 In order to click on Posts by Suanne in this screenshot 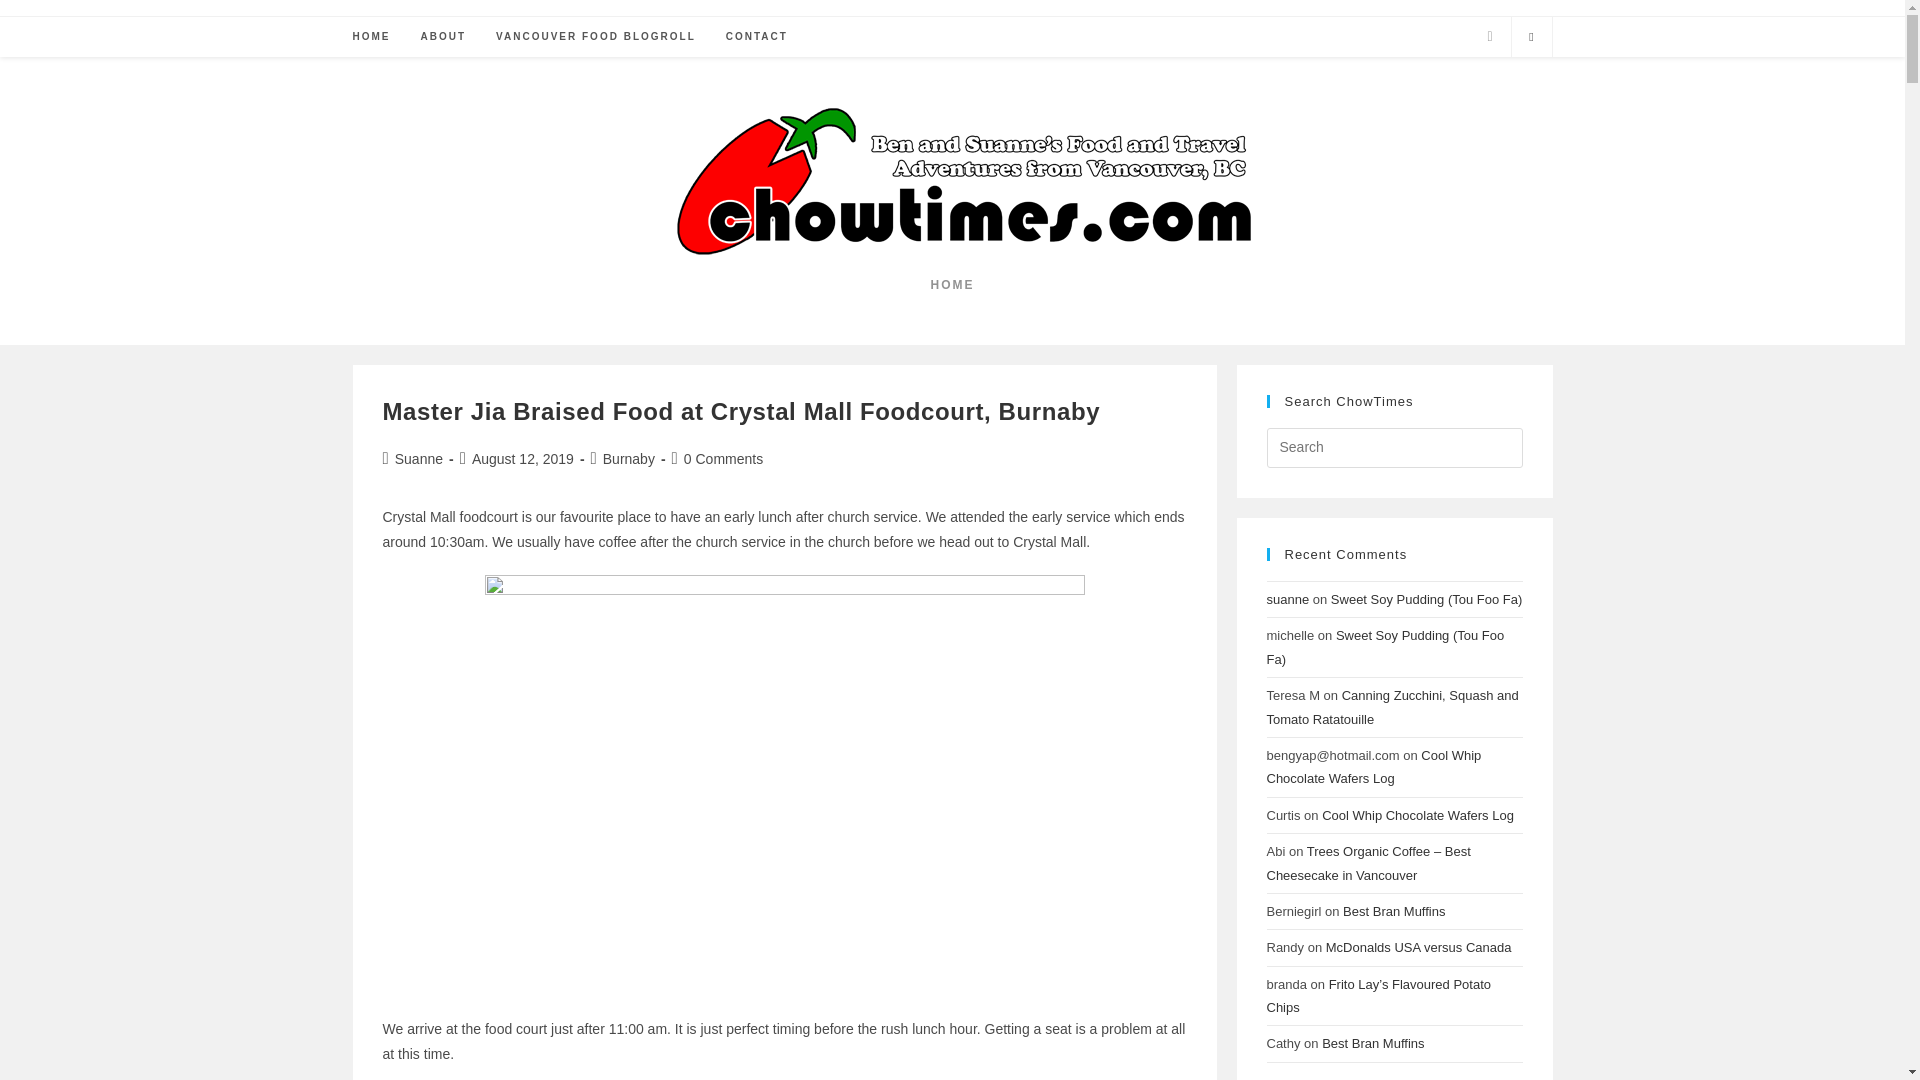, I will do `click(419, 458)`.